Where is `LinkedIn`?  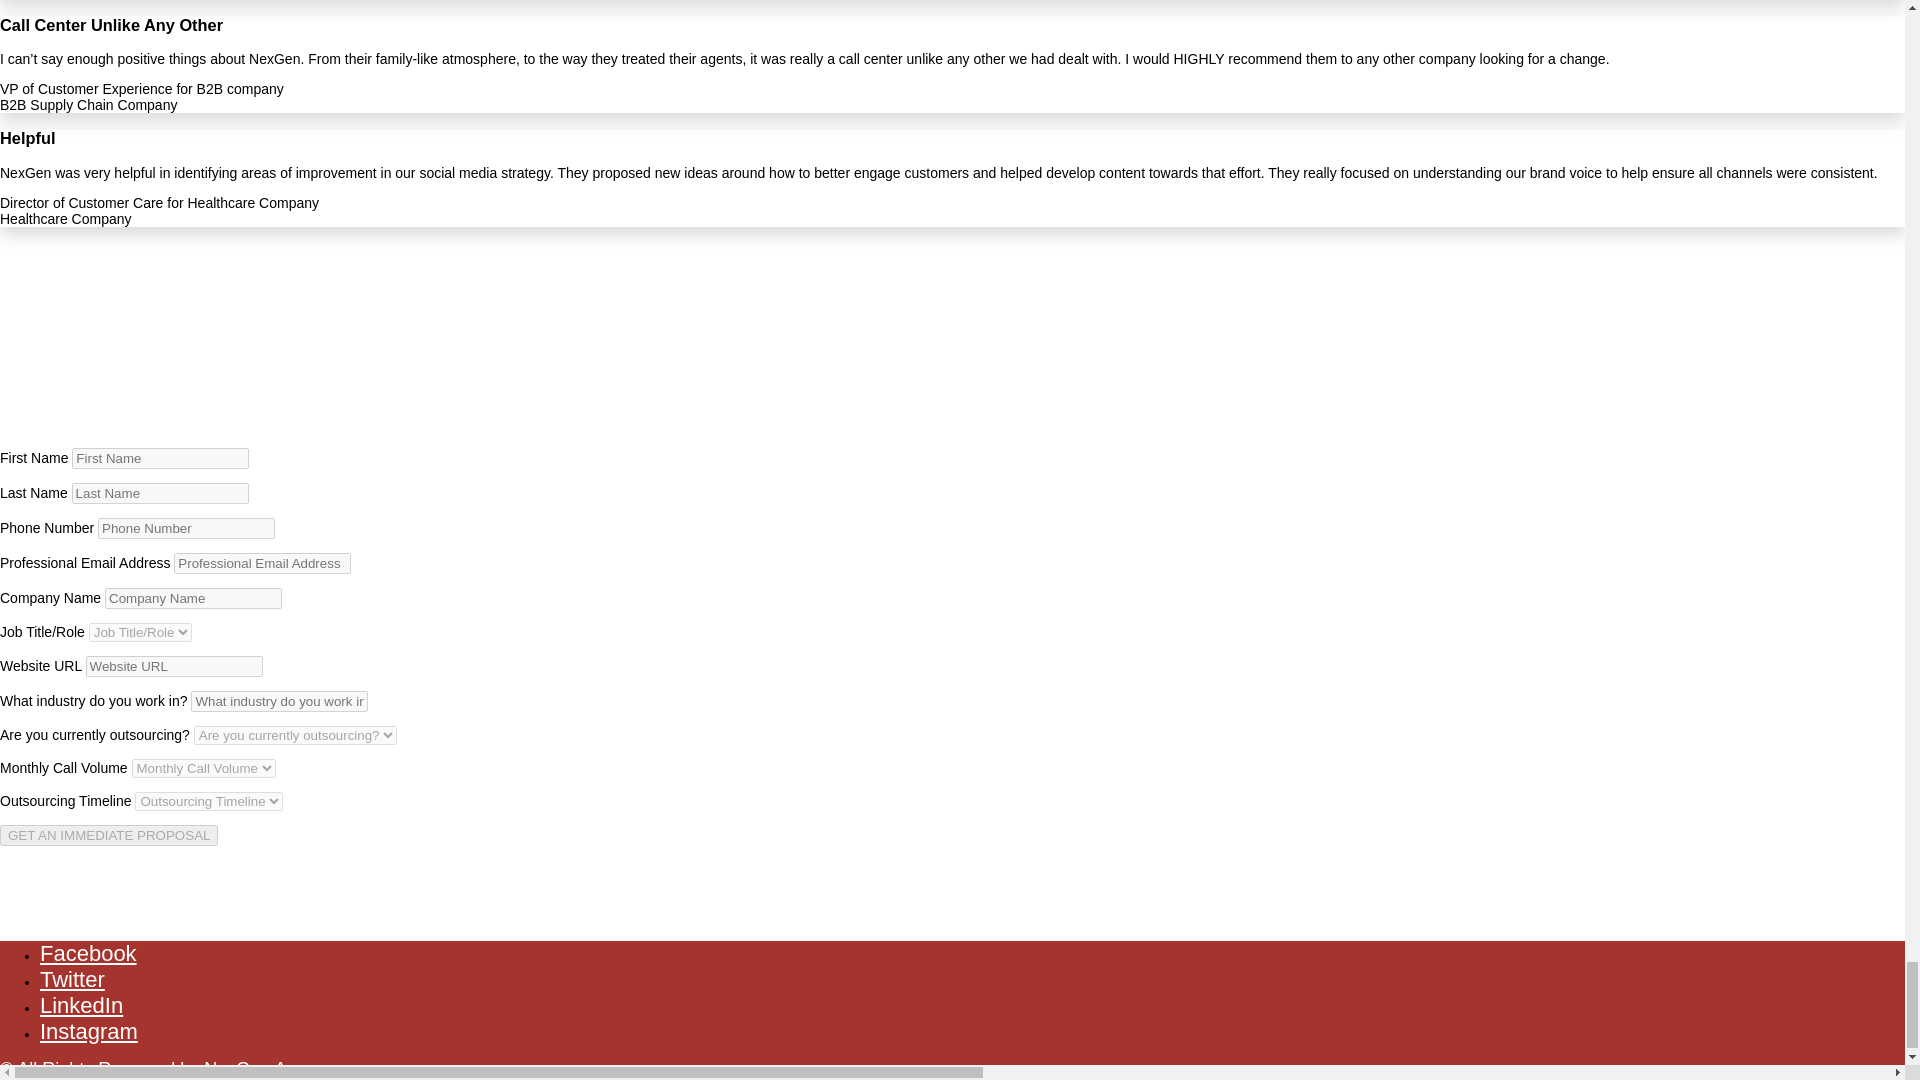
LinkedIn is located at coordinates (81, 1005).